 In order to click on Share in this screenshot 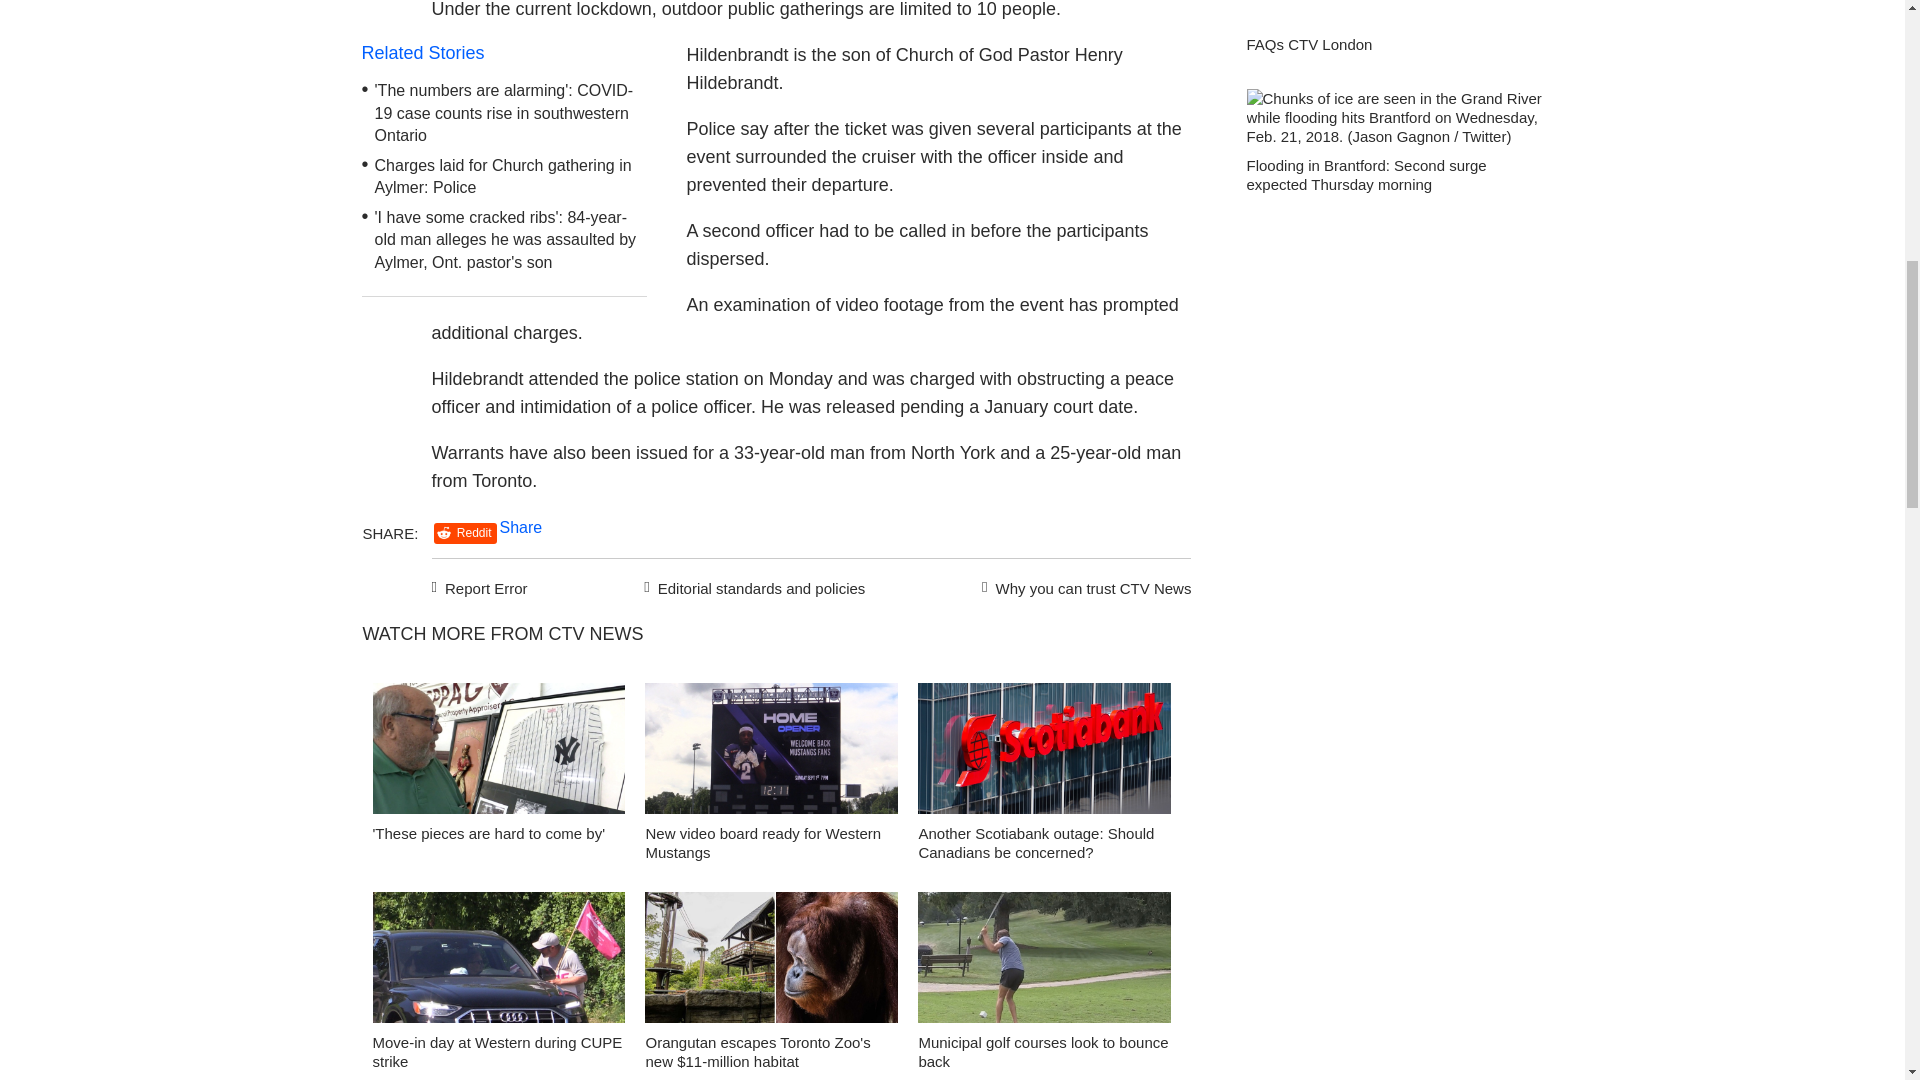, I will do `click(521, 527)`.